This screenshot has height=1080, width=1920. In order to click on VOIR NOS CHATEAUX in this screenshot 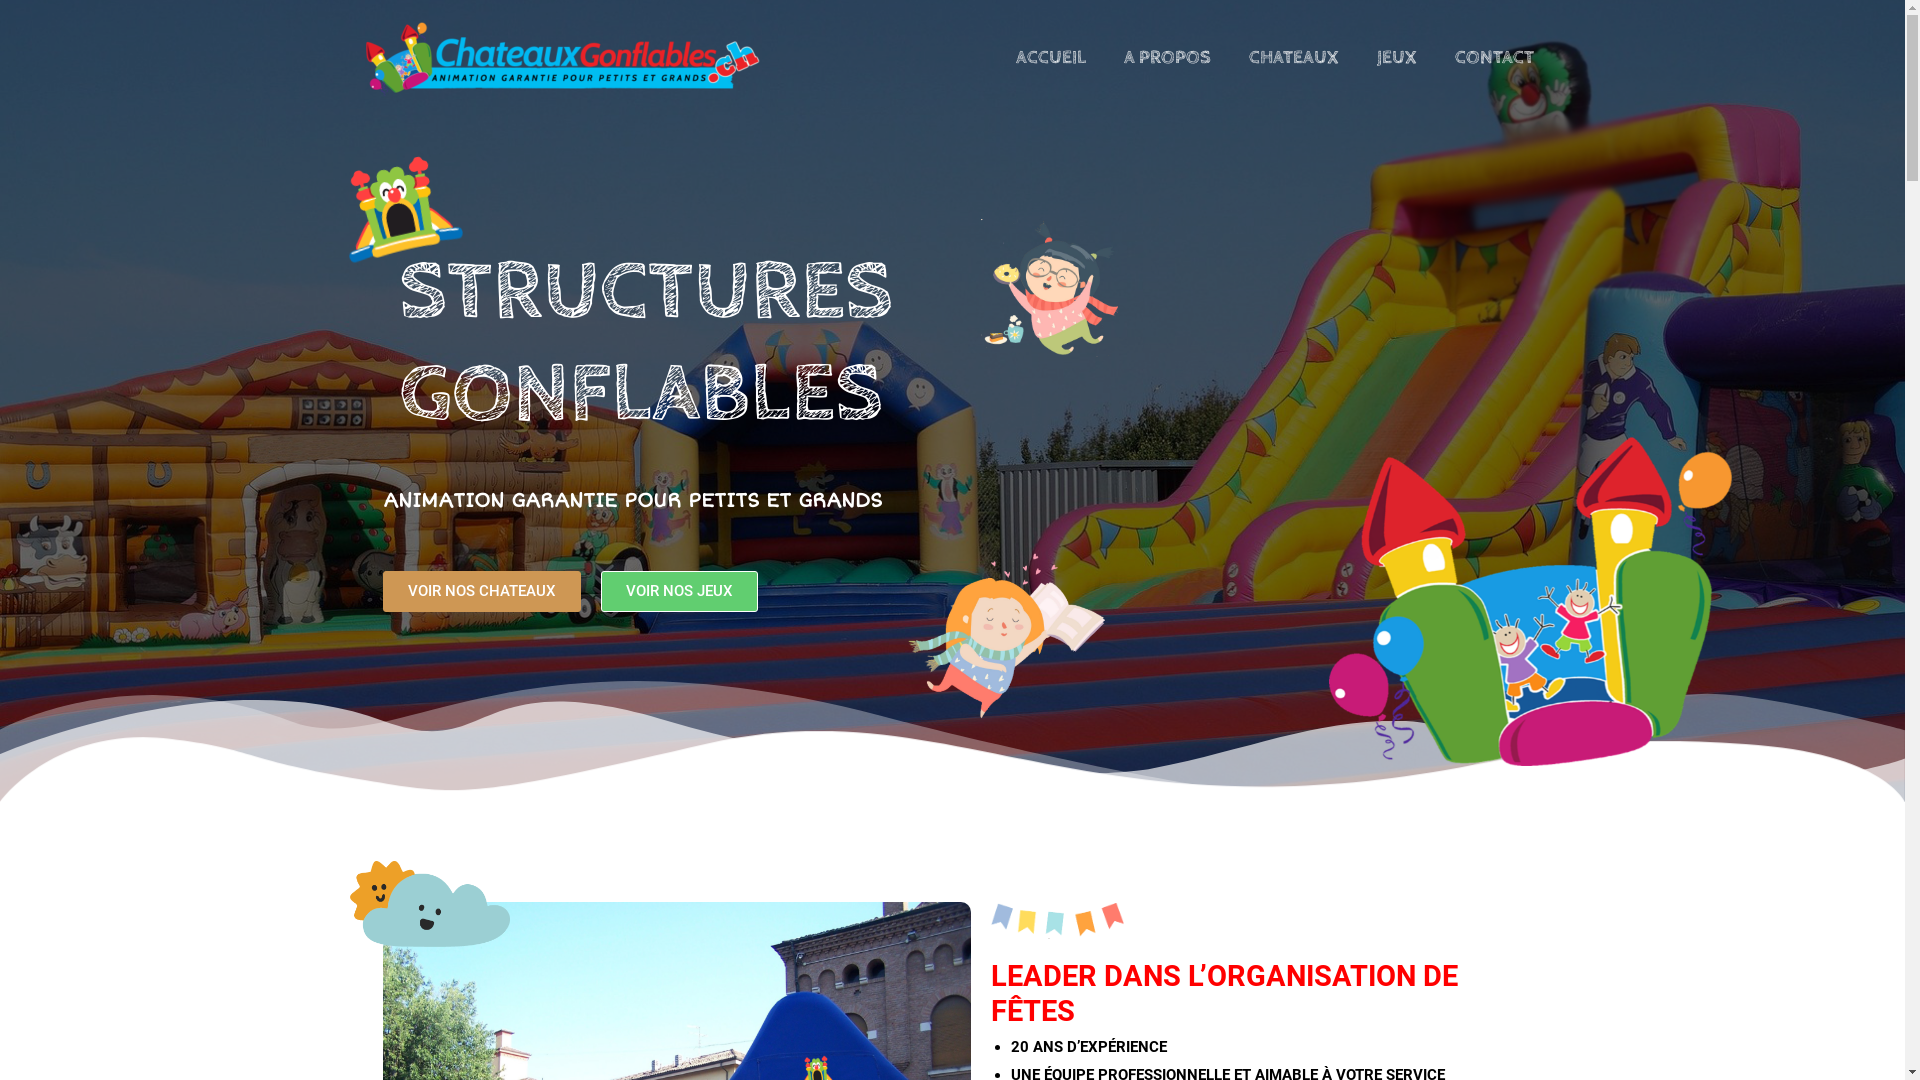, I will do `click(481, 592)`.